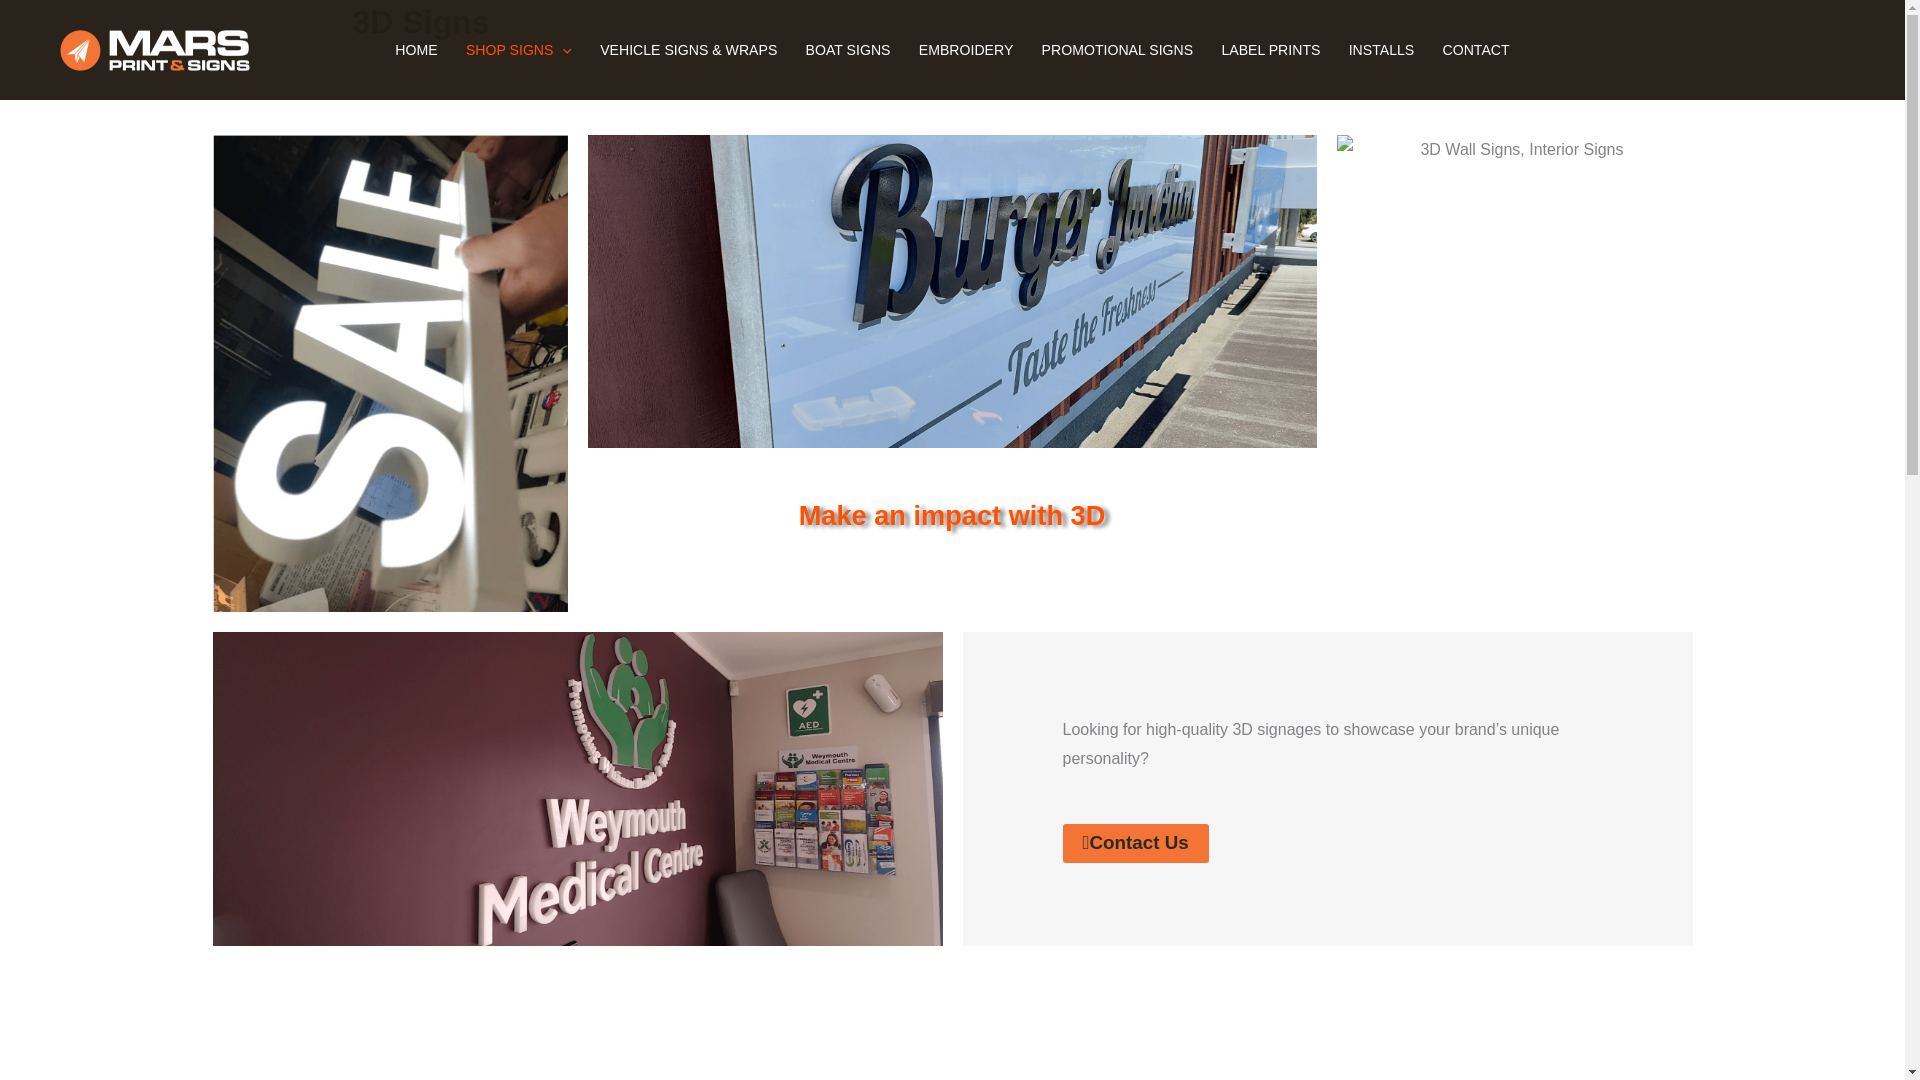 The width and height of the screenshot is (1920, 1080). I want to click on PROMOTIONAL SIGNS, so click(1117, 50).